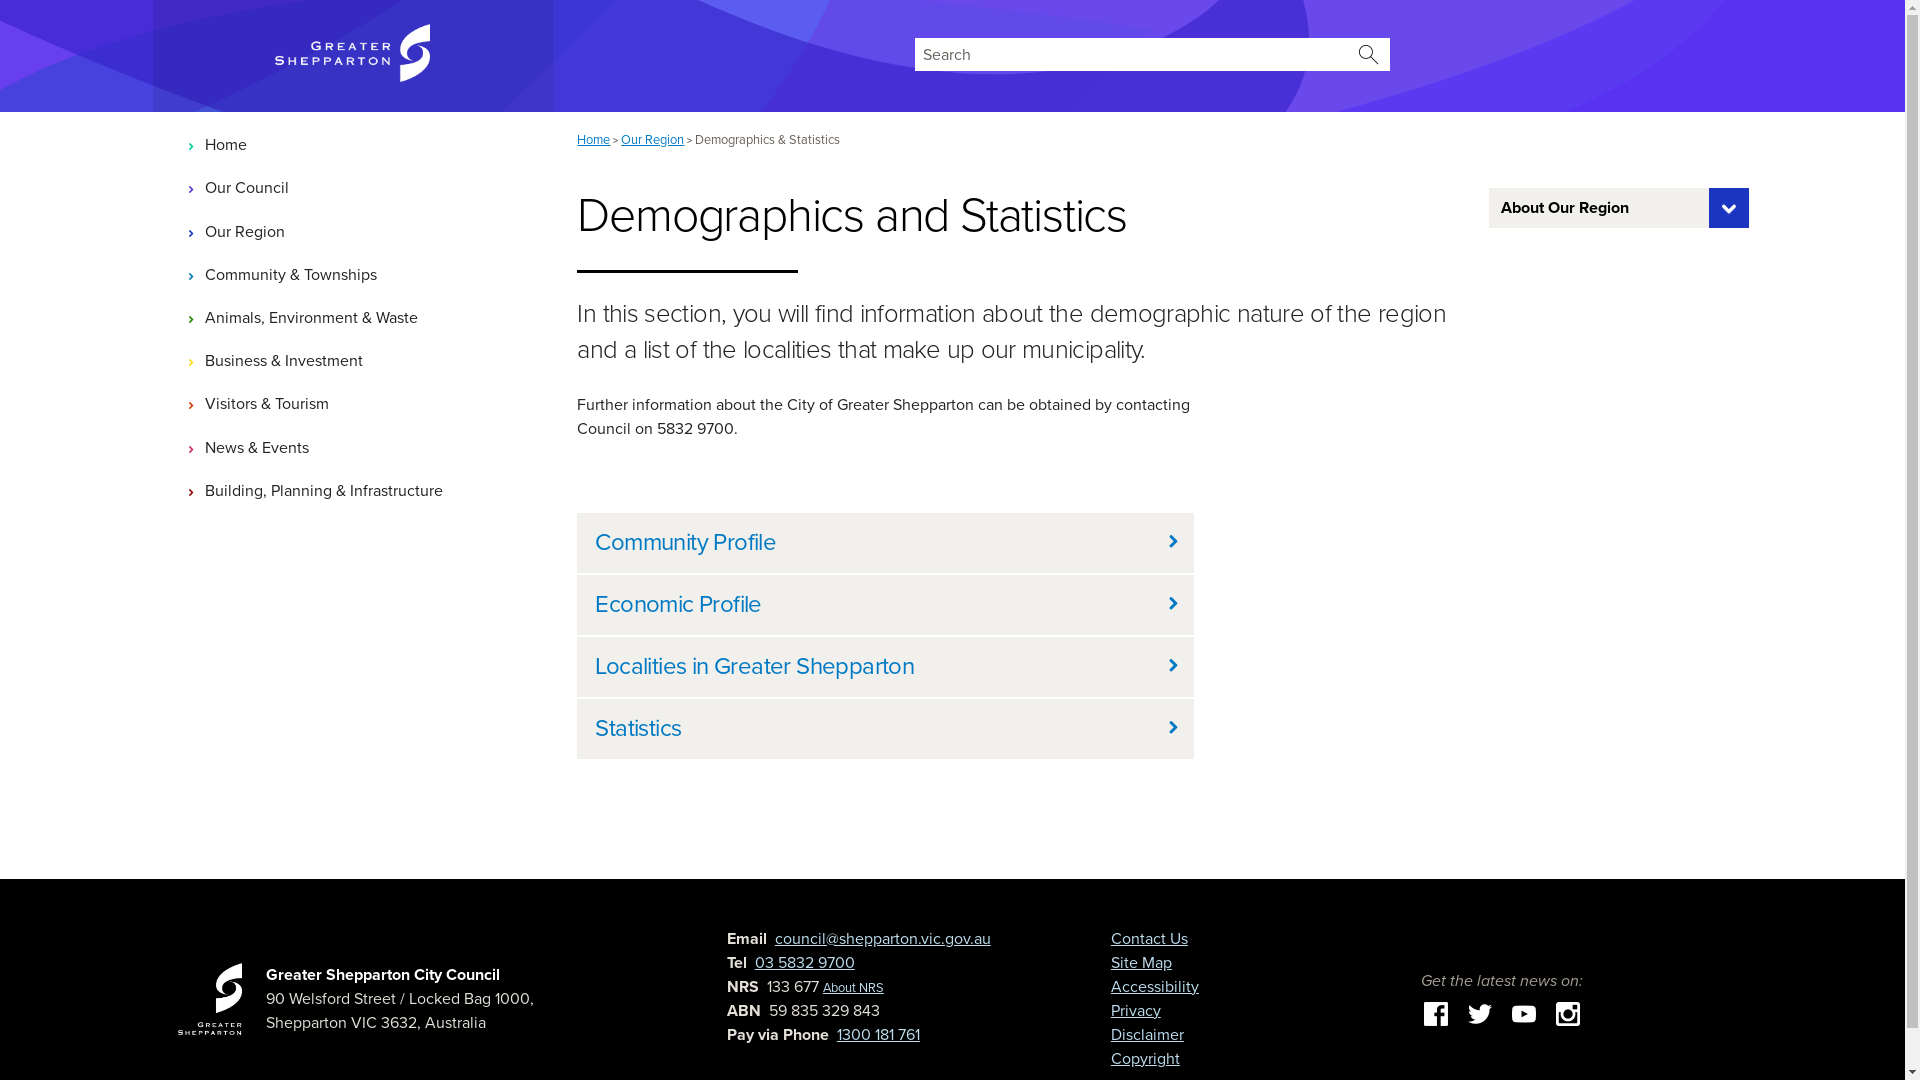 The height and width of the screenshot is (1080, 1920). I want to click on News & Events, so click(353, 448).